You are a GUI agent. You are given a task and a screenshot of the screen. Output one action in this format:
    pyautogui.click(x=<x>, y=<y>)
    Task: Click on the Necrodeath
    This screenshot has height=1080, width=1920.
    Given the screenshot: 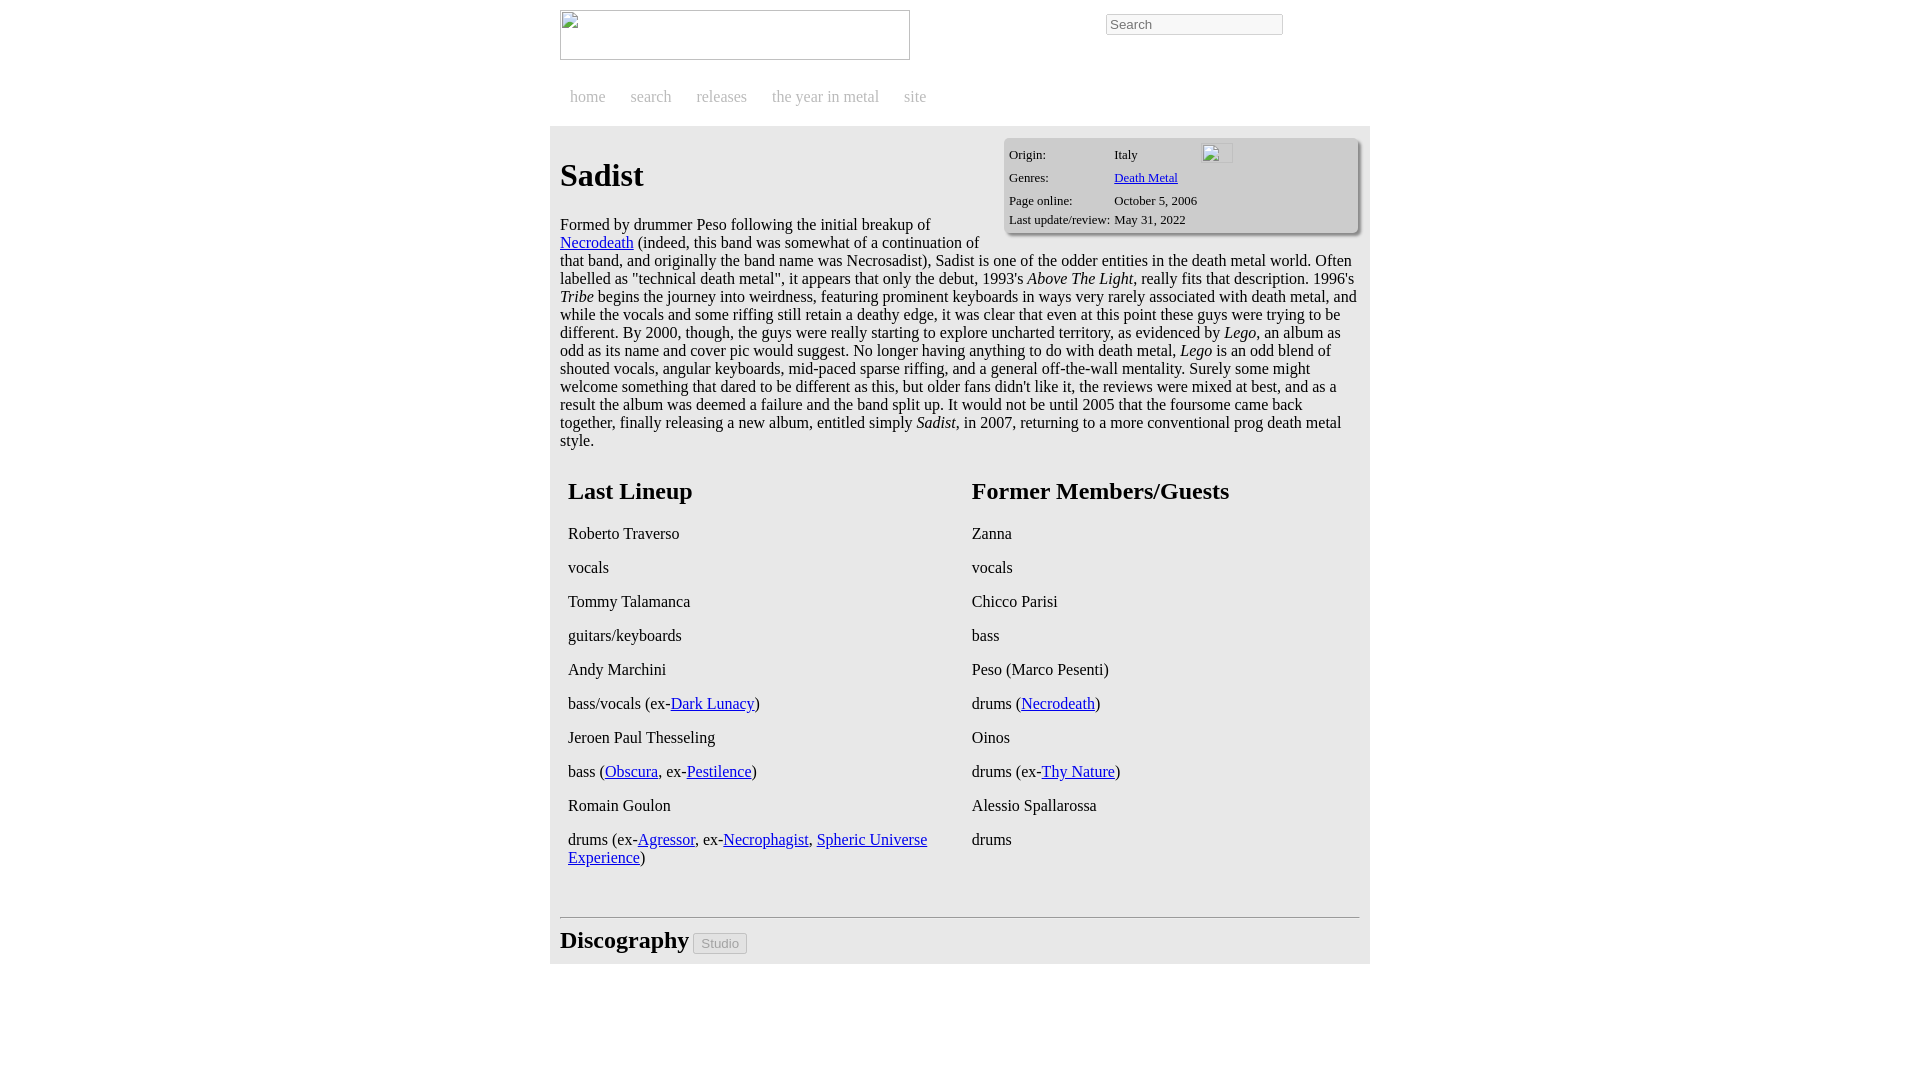 What is the action you would take?
    pyautogui.click(x=1058, y=703)
    